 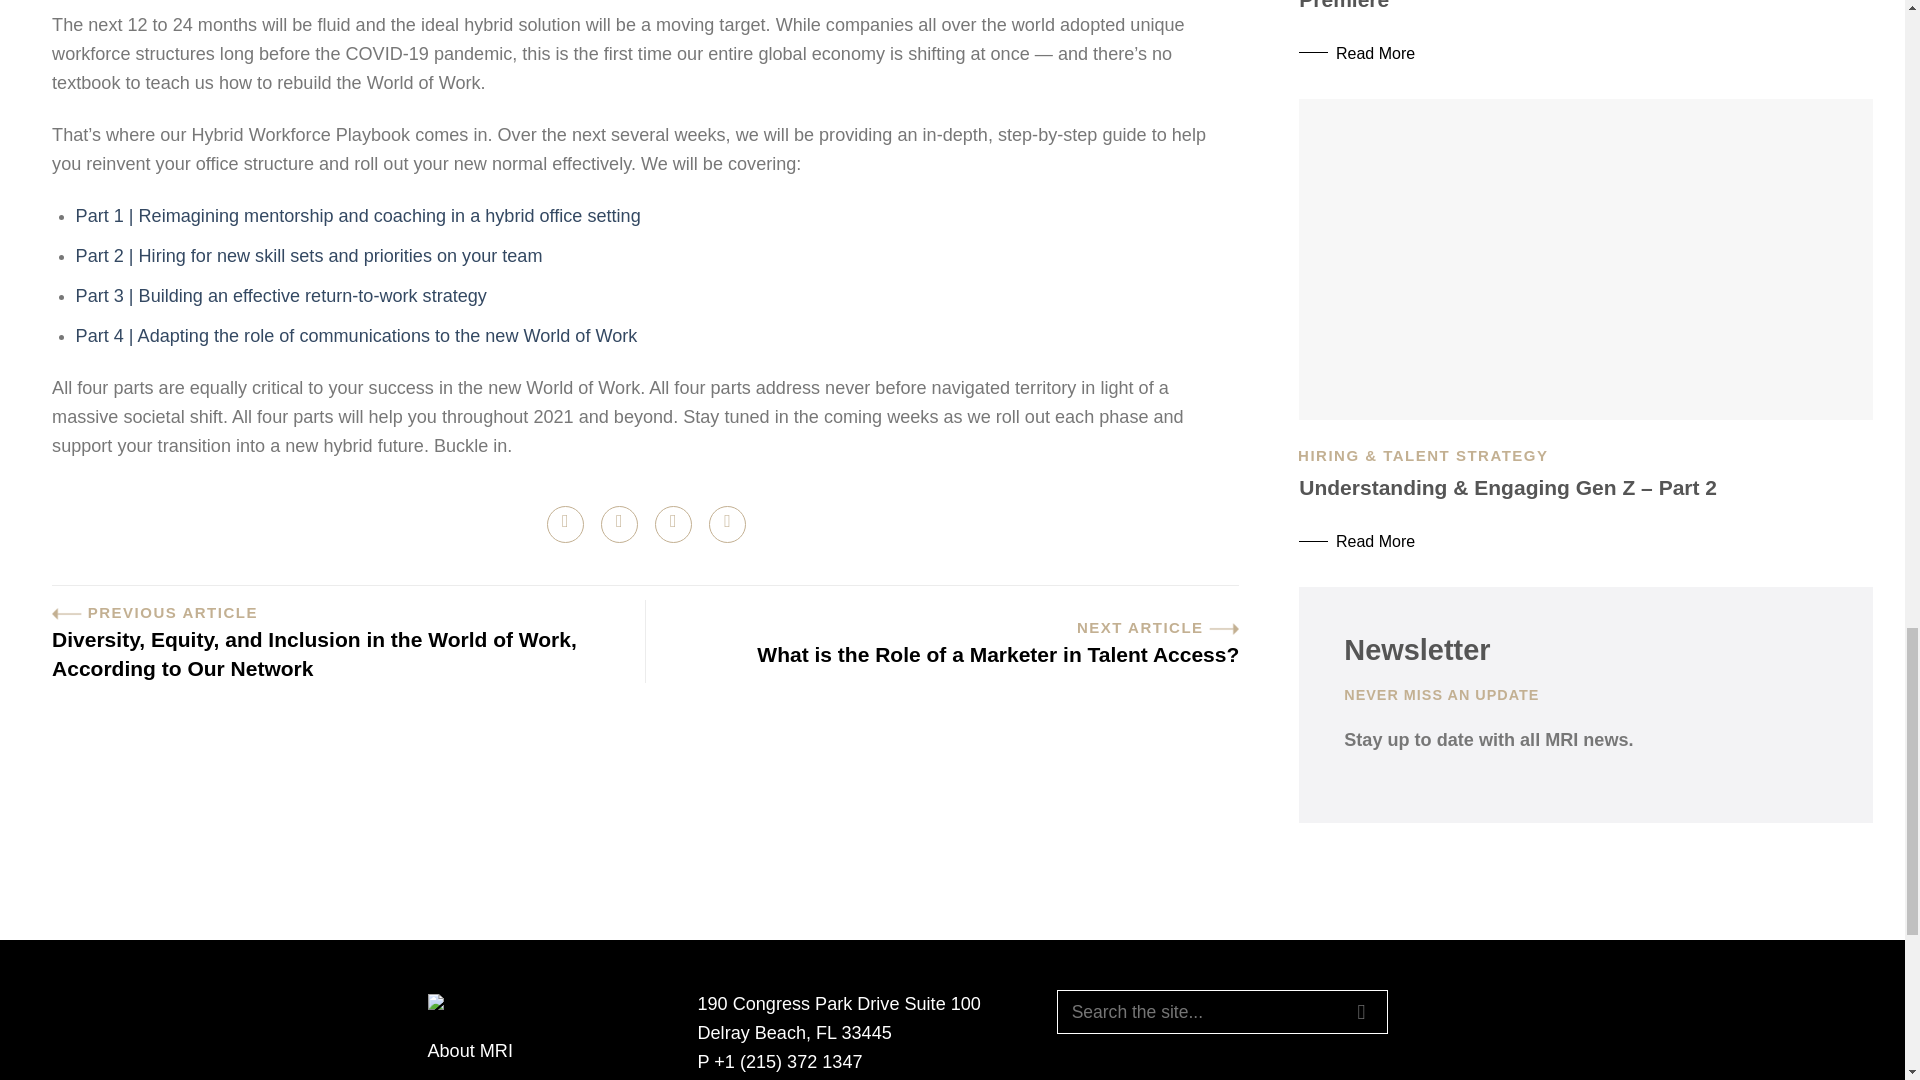 I want to click on Share on LinkedIn, so click(x=727, y=524).